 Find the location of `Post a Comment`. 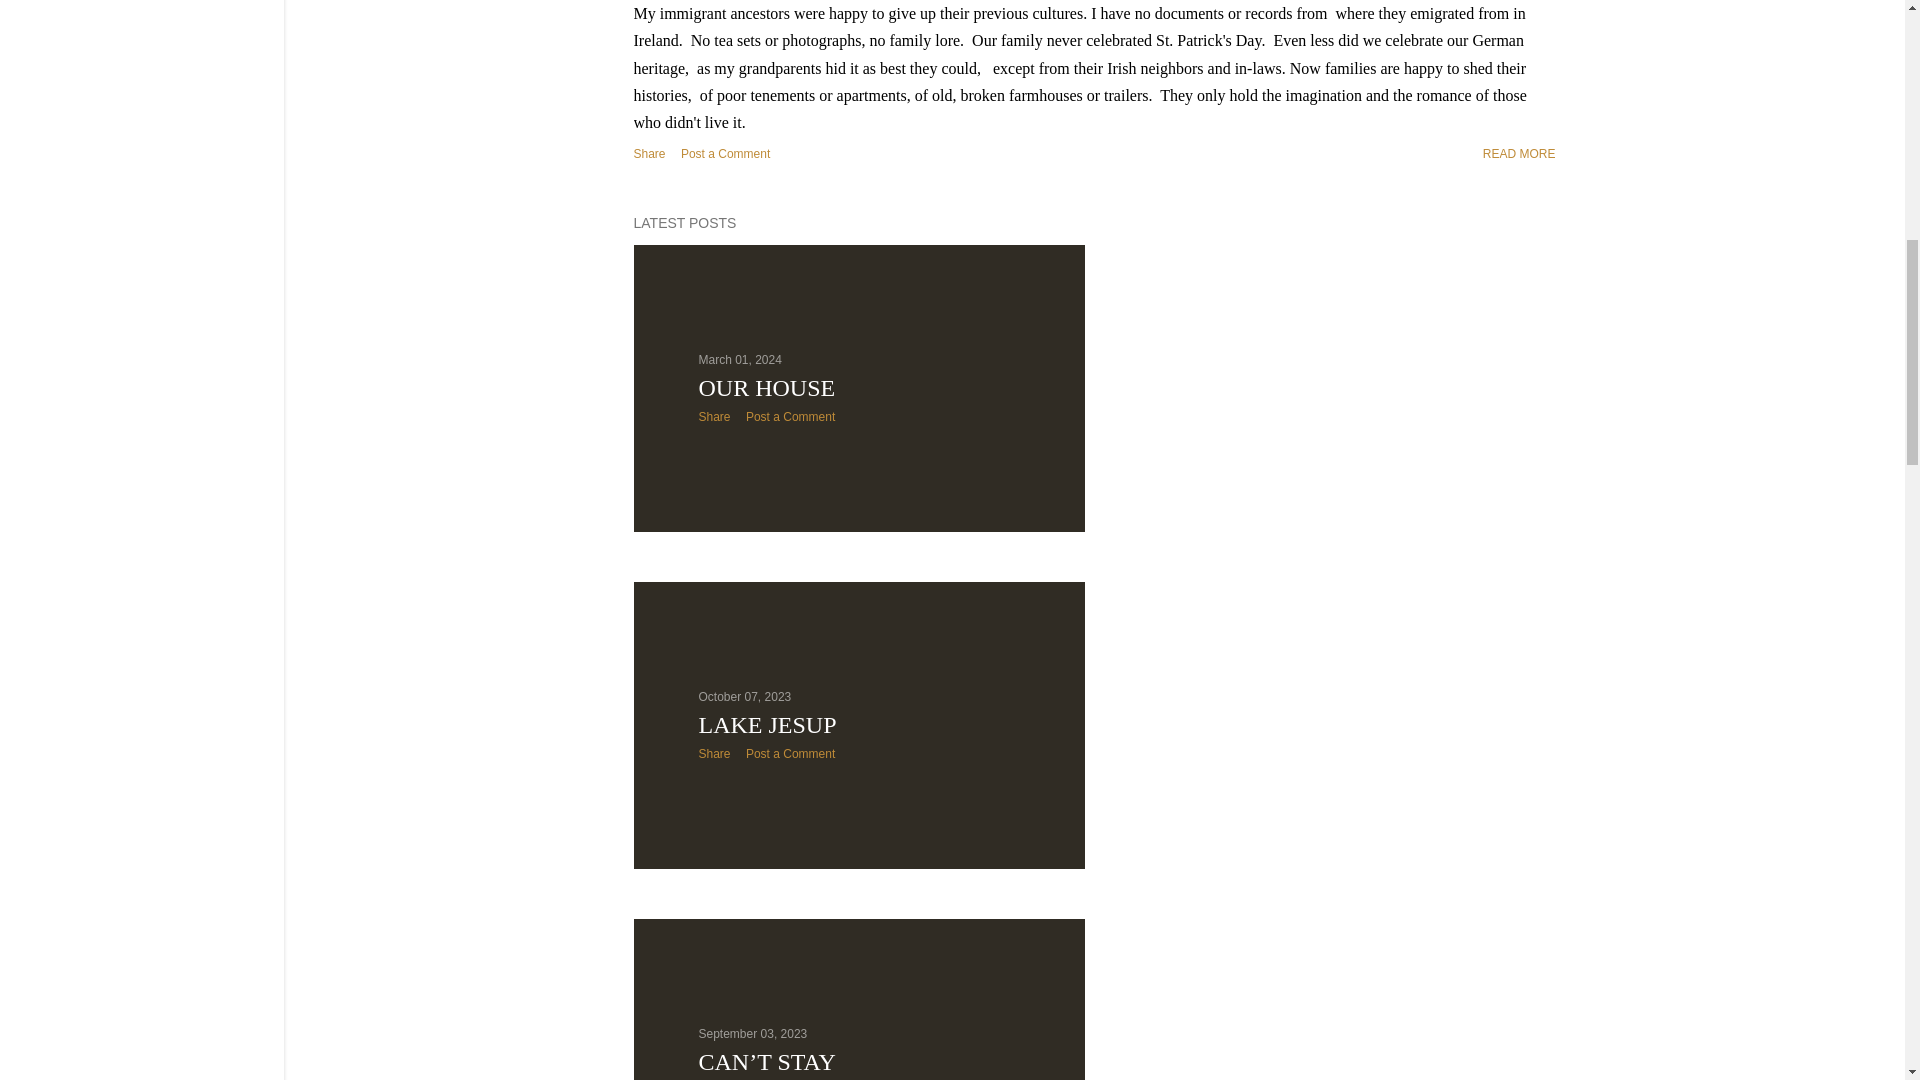

Post a Comment is located at coordinates (790, 754).